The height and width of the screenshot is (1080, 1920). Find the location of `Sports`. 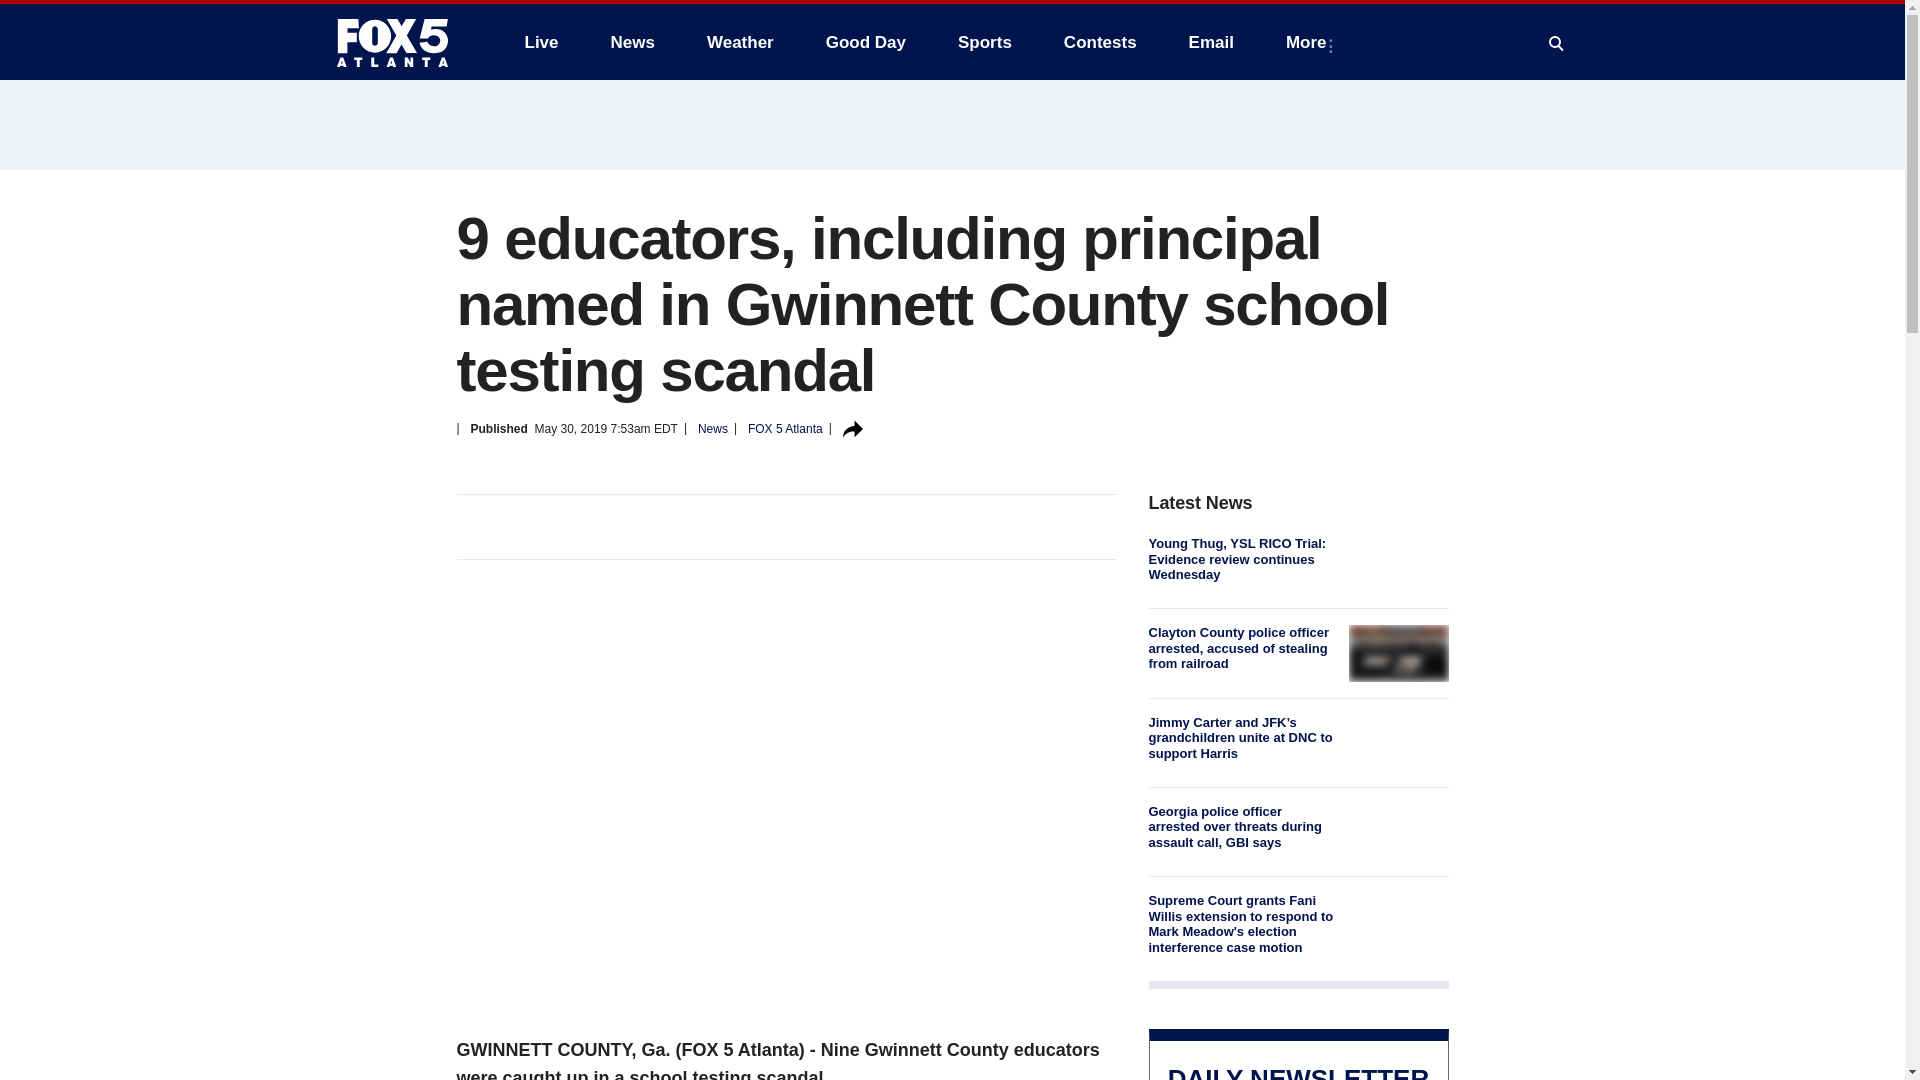

Sports is located at coordinates (984, 42).